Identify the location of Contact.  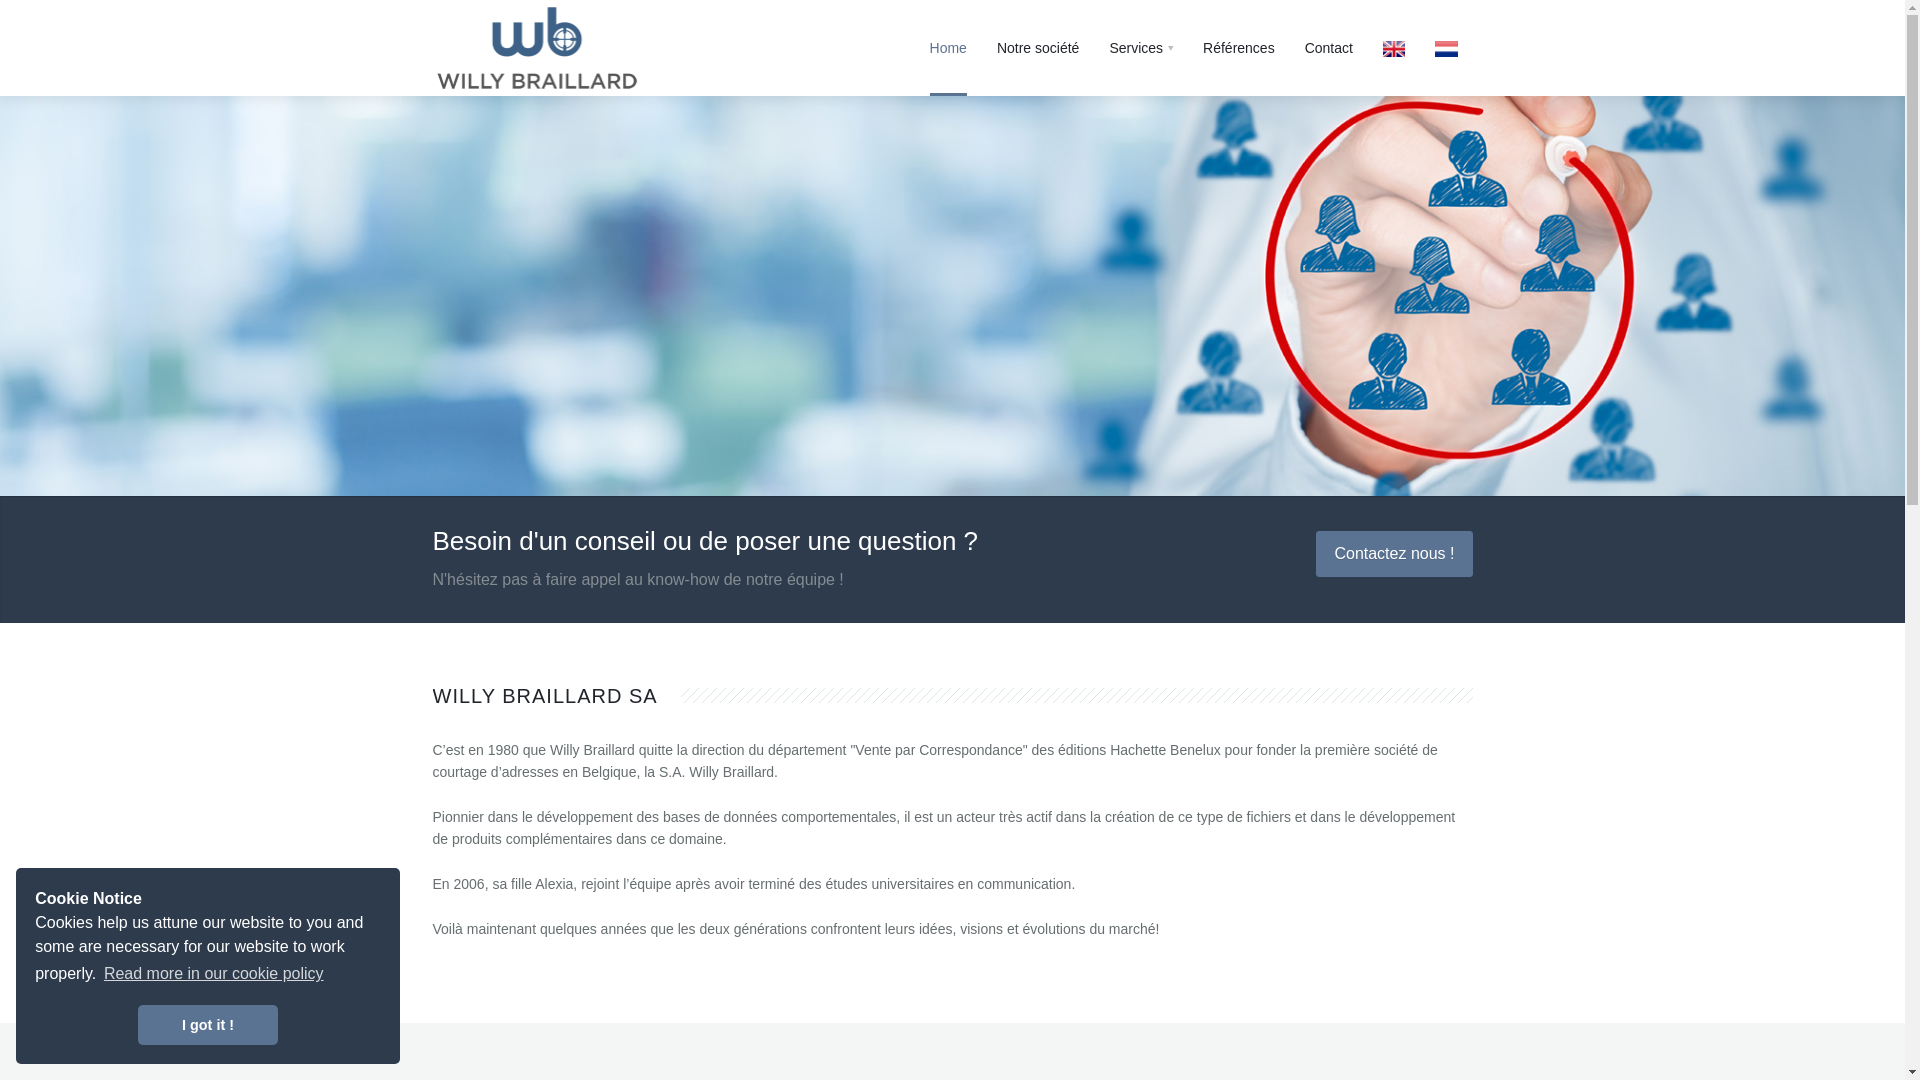
(1329, 48).